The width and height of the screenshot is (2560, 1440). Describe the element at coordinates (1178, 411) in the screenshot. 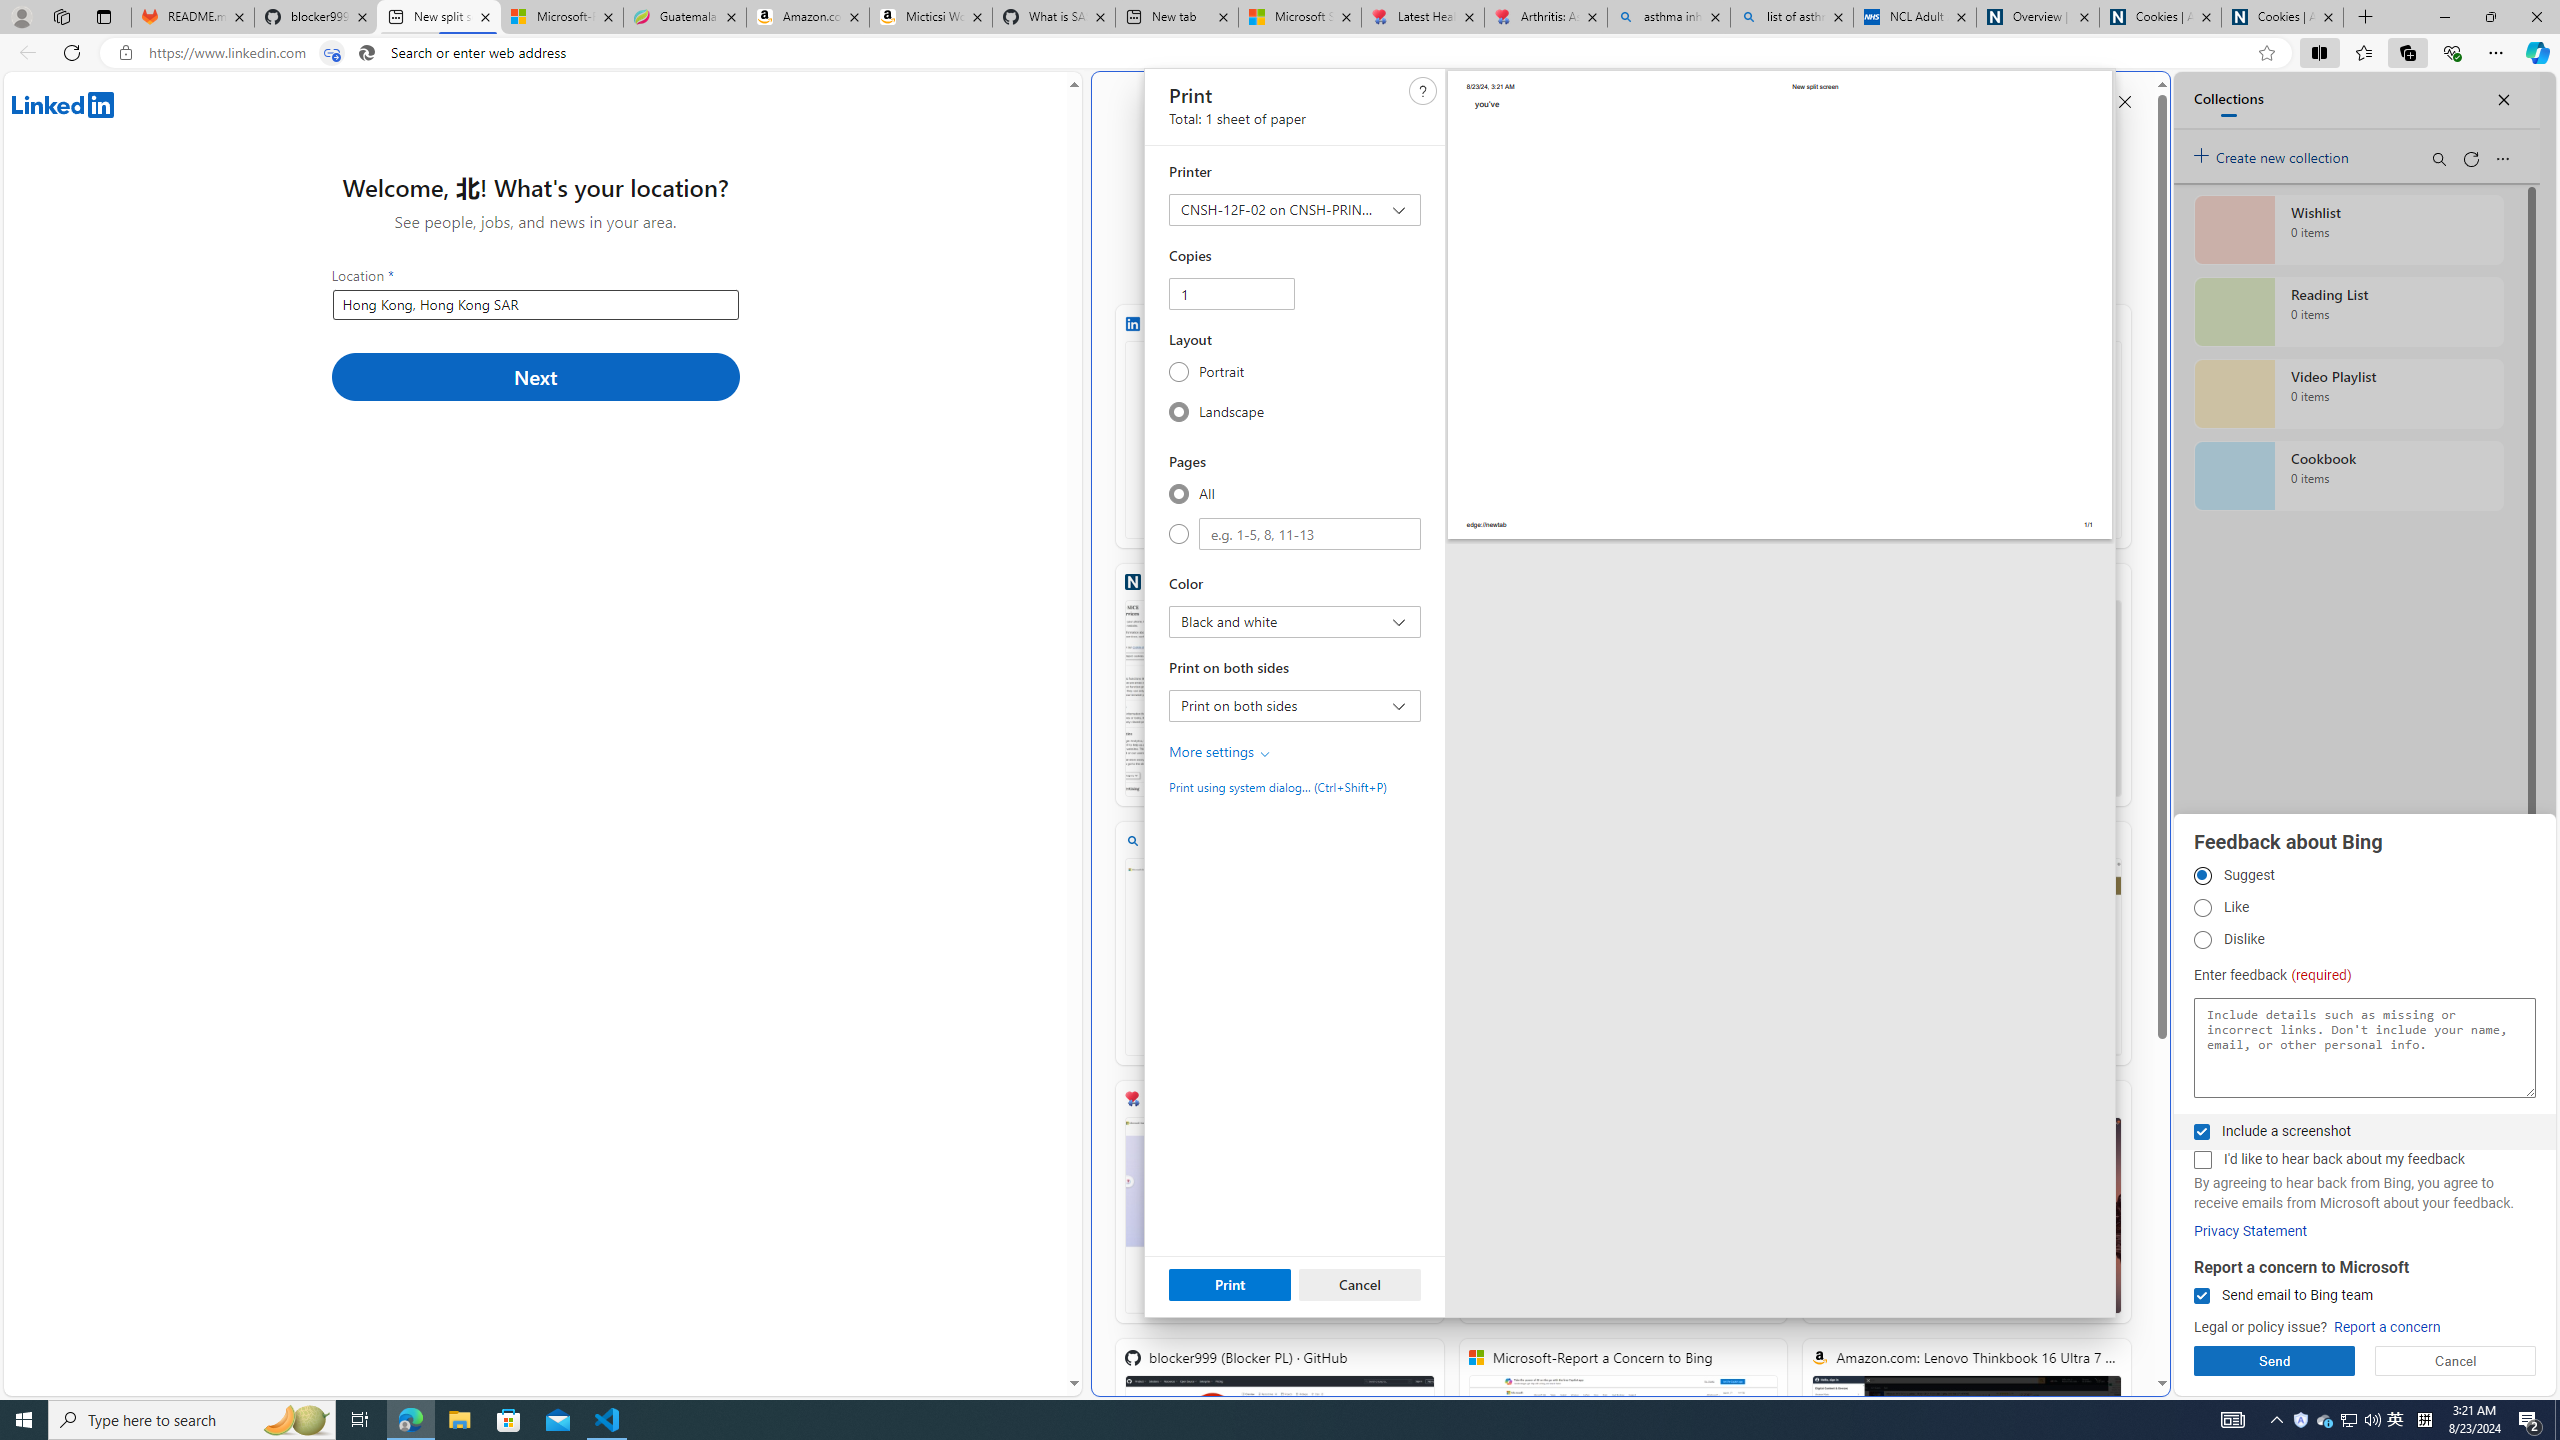

I see `Landscape` at that location.